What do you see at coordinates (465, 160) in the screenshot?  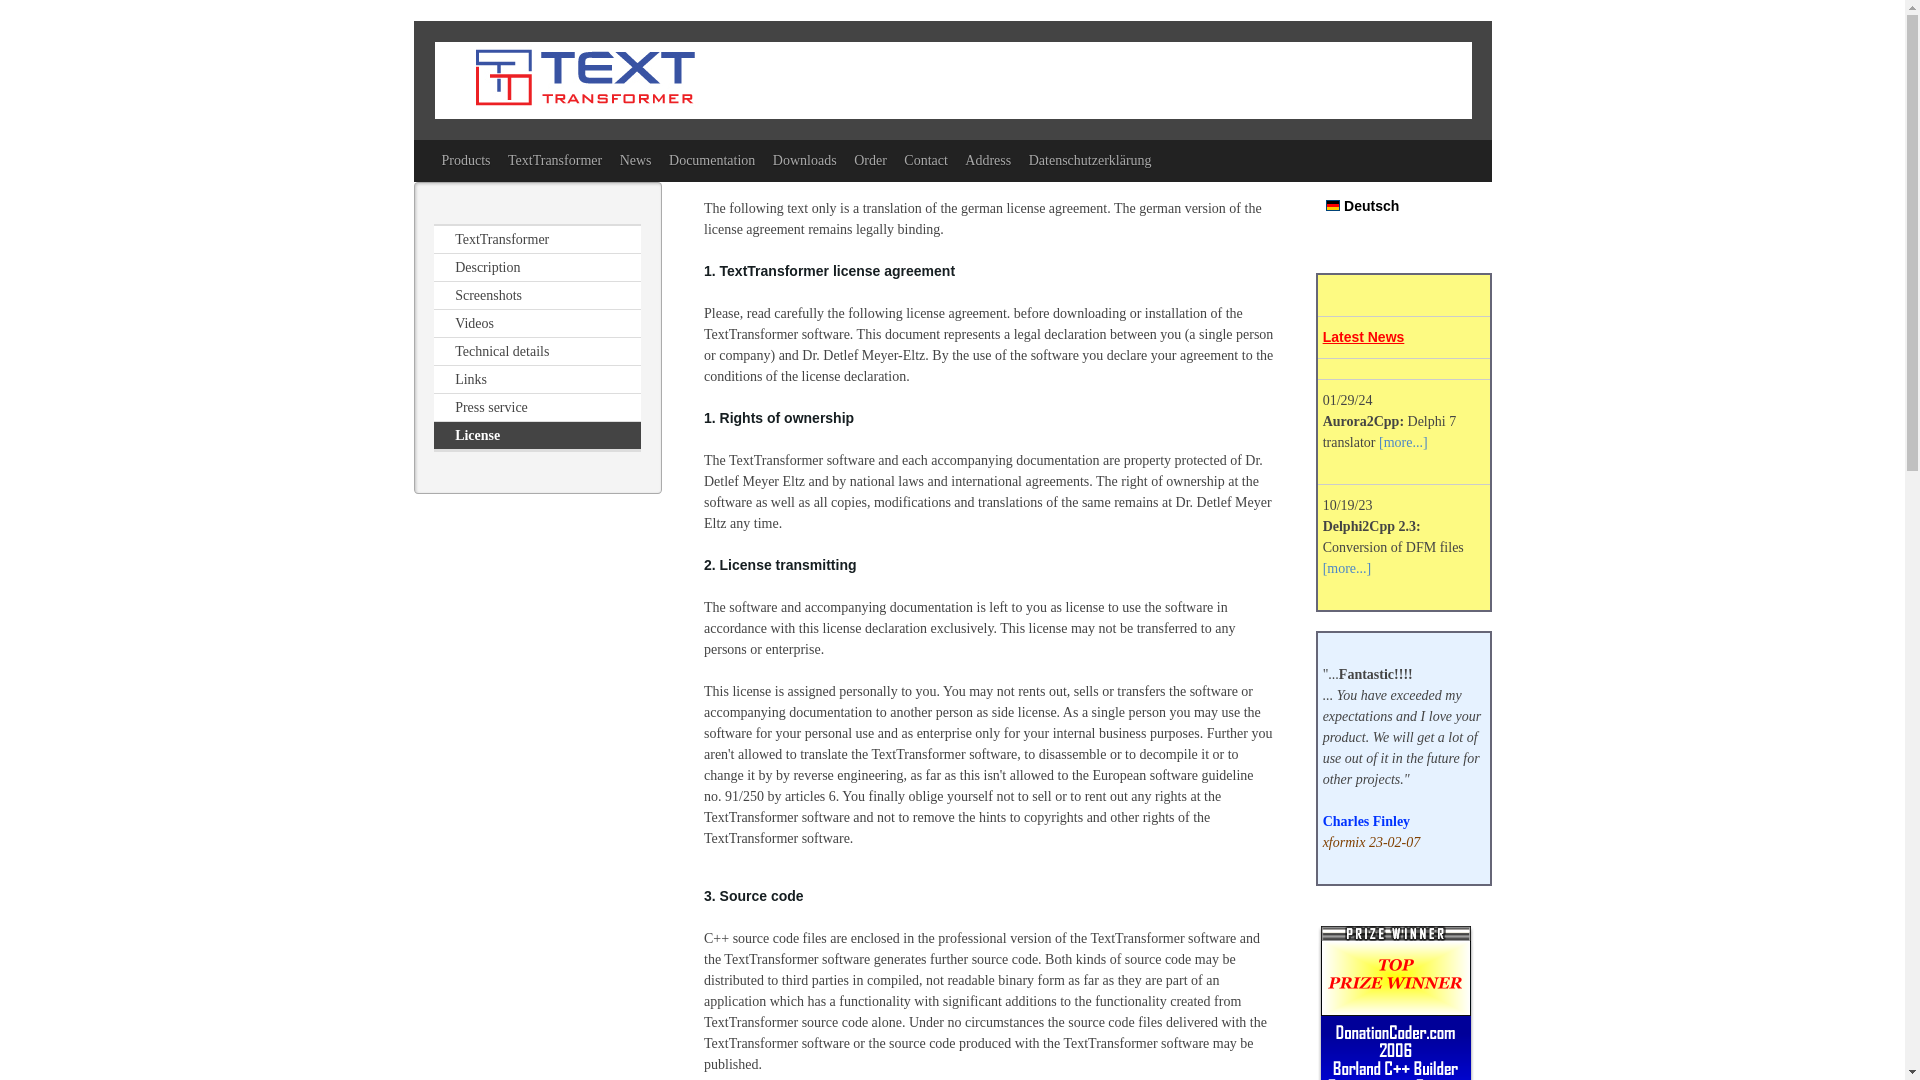 I see `Products` at bounding box center [465, 160].